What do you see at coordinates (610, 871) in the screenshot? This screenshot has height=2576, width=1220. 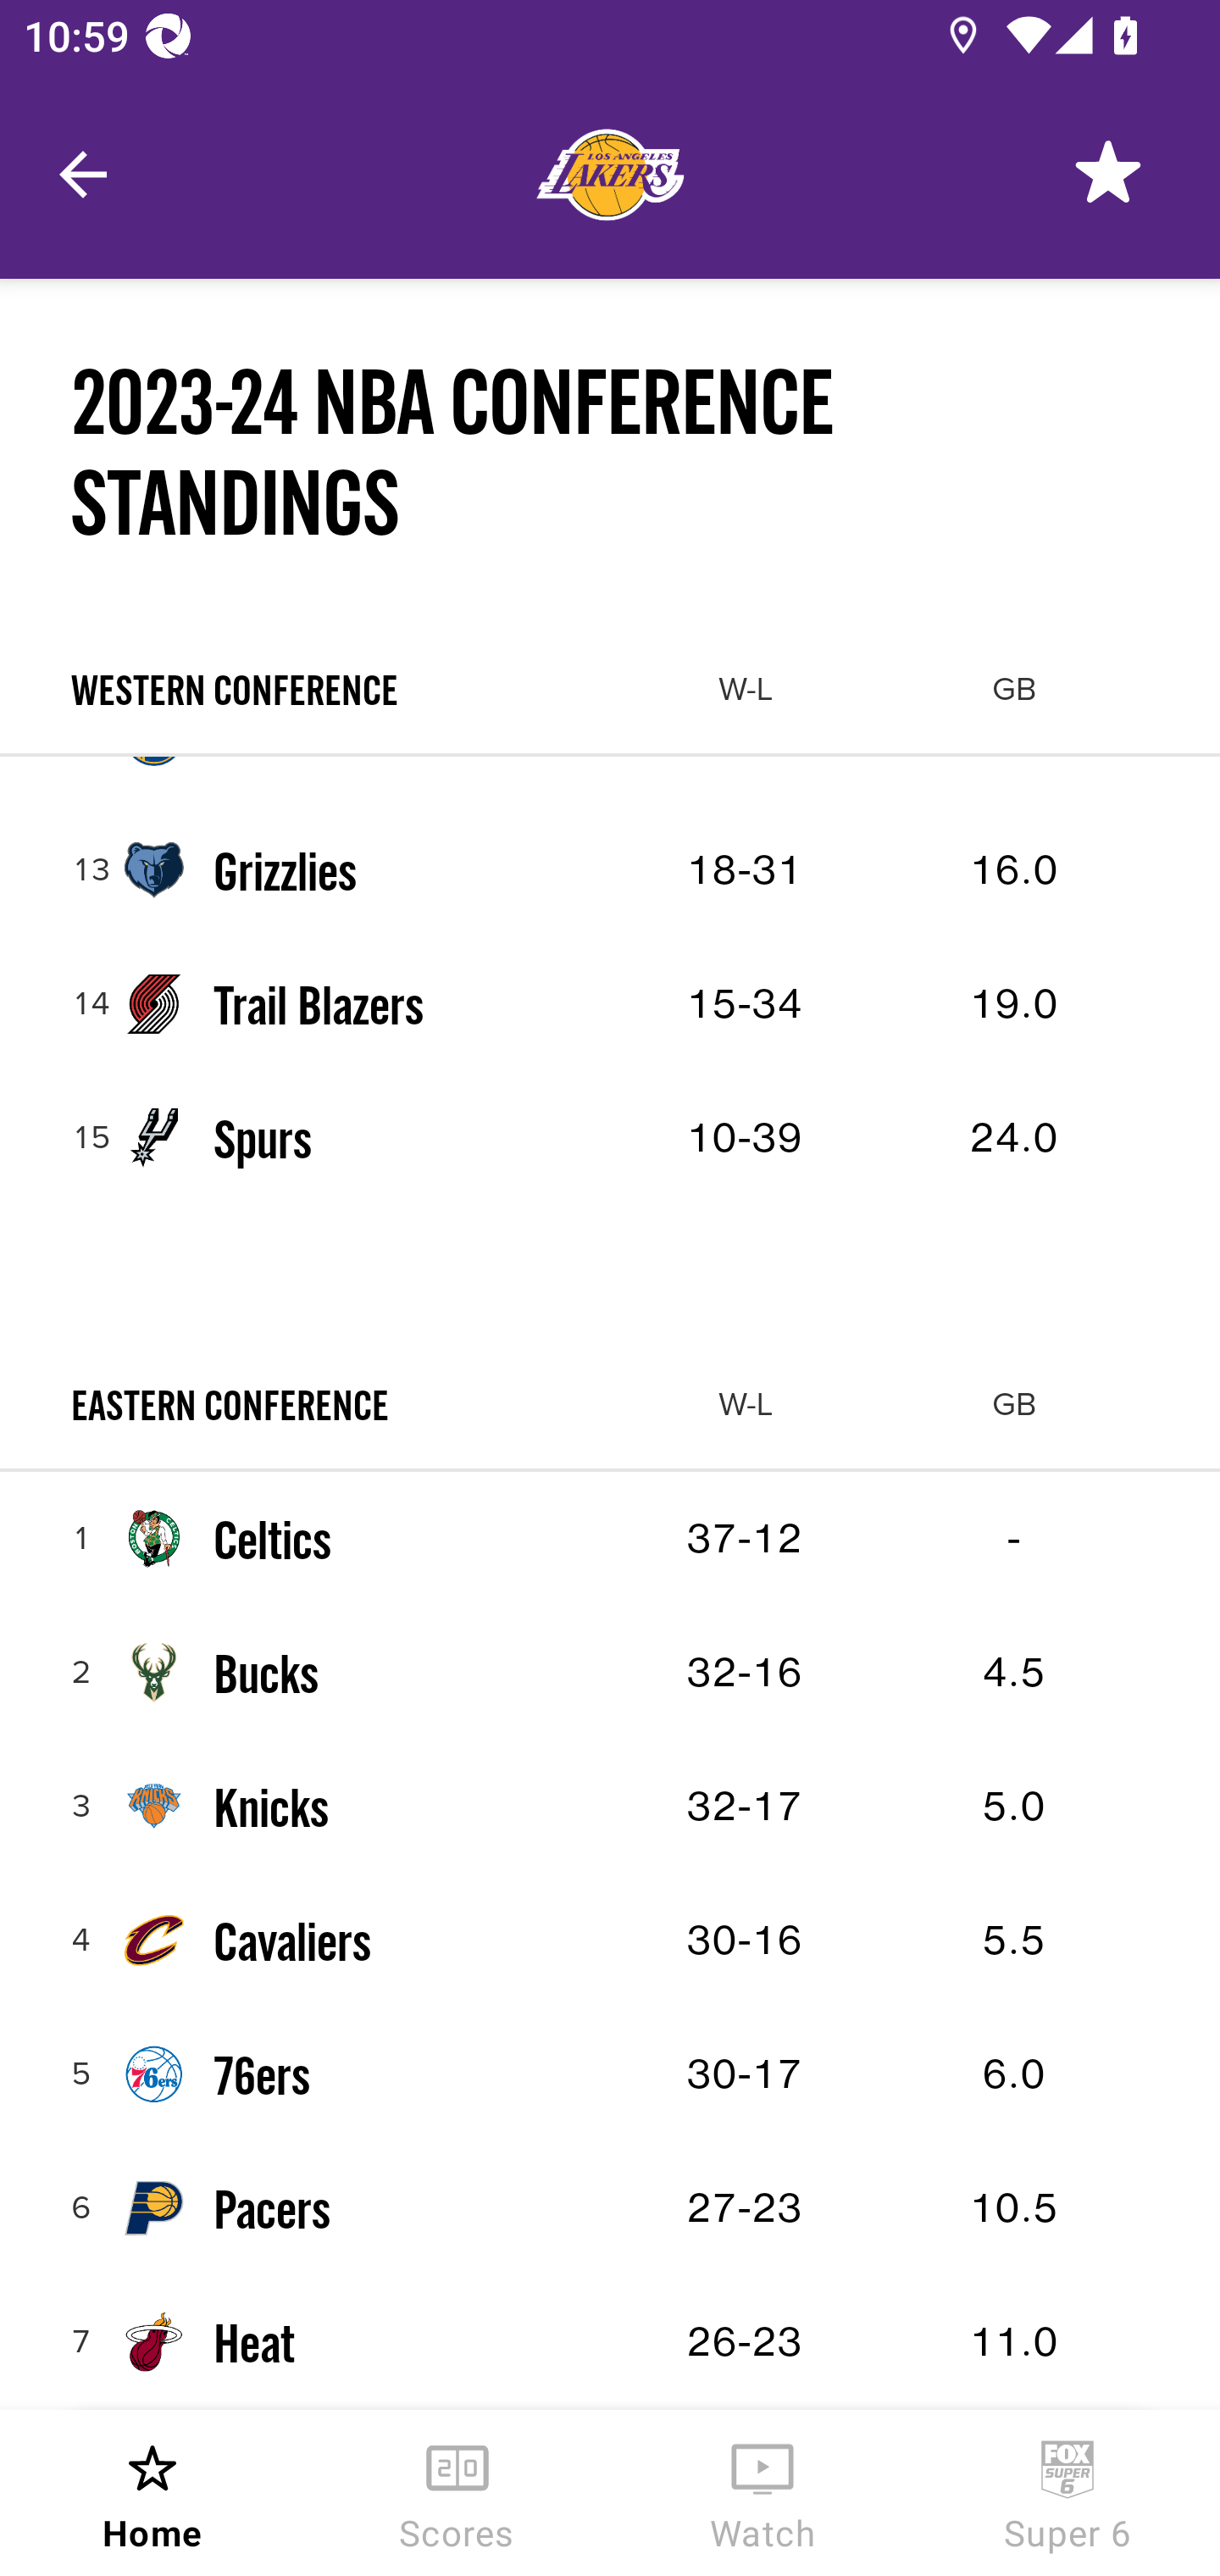 I see `13 Grizzlies 18-31 16.0` at bounding box center [610, 871].